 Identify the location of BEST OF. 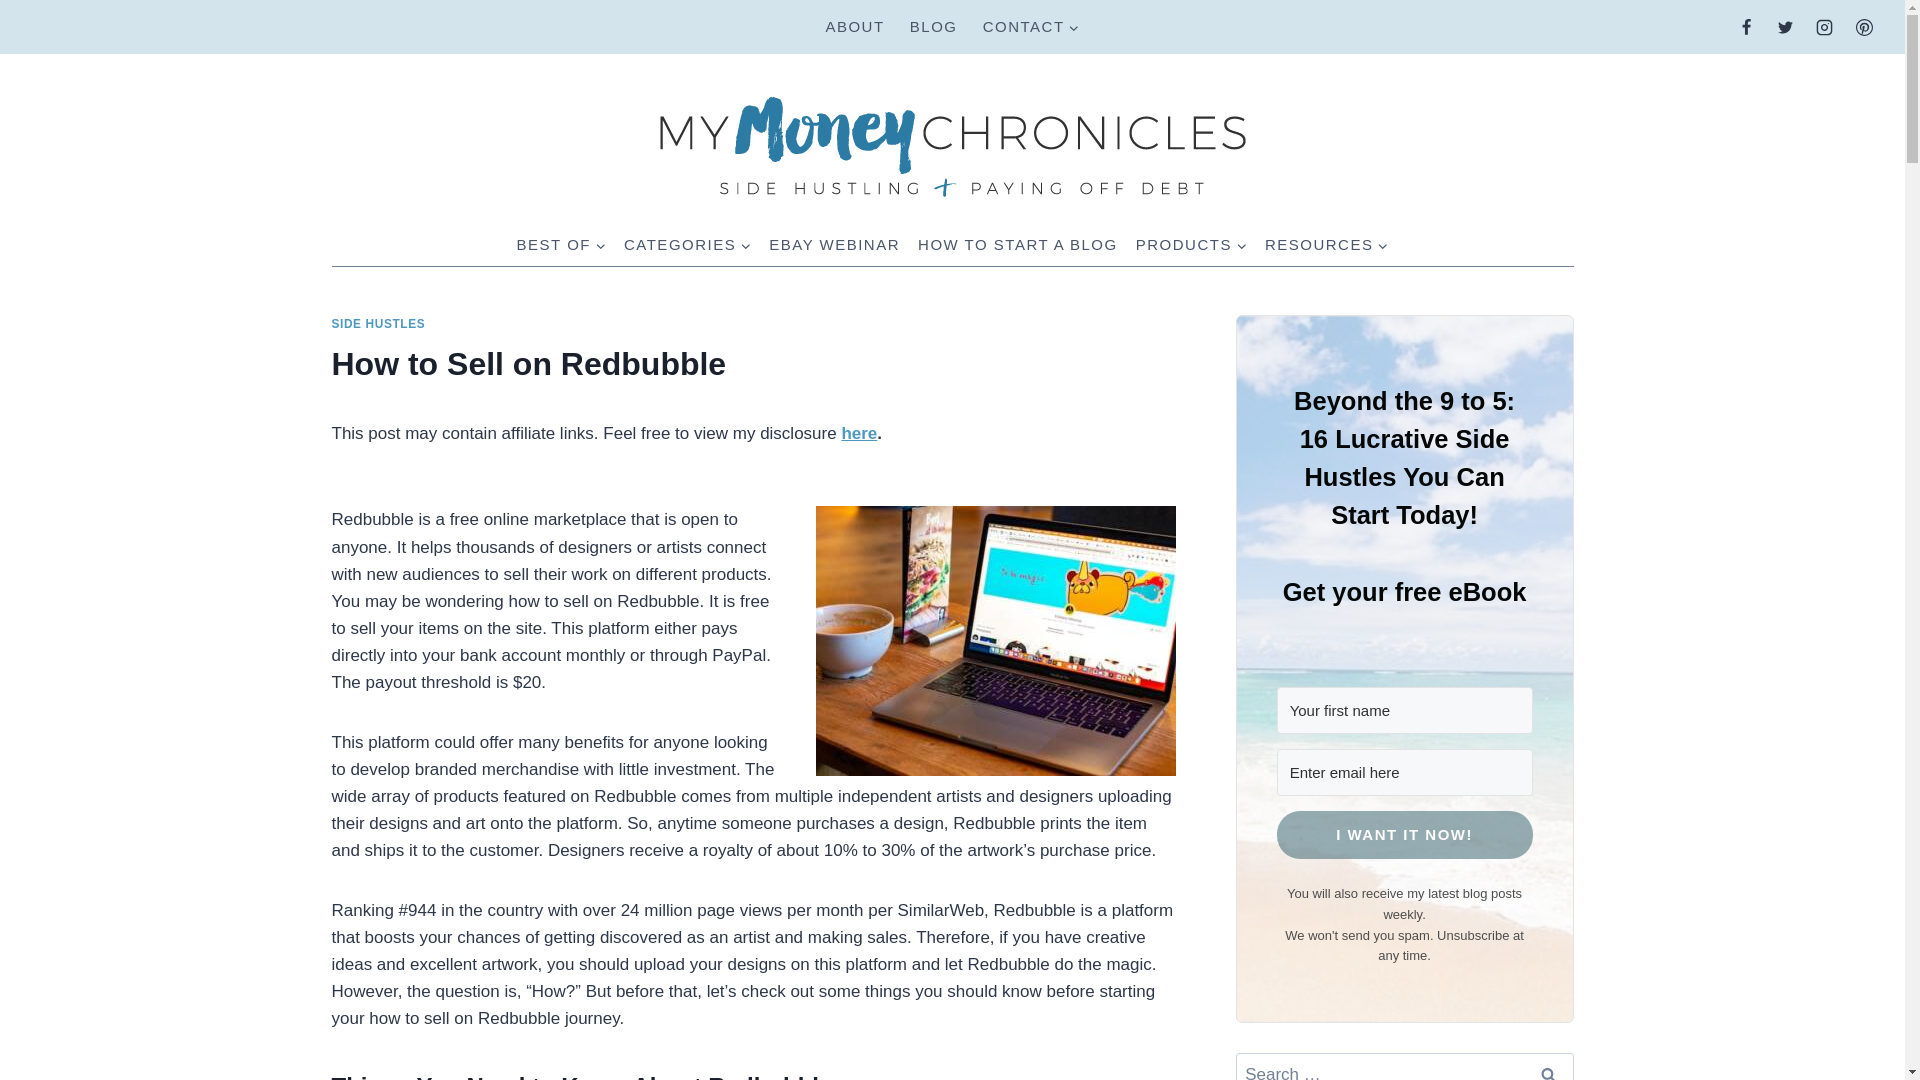
(561, 244).